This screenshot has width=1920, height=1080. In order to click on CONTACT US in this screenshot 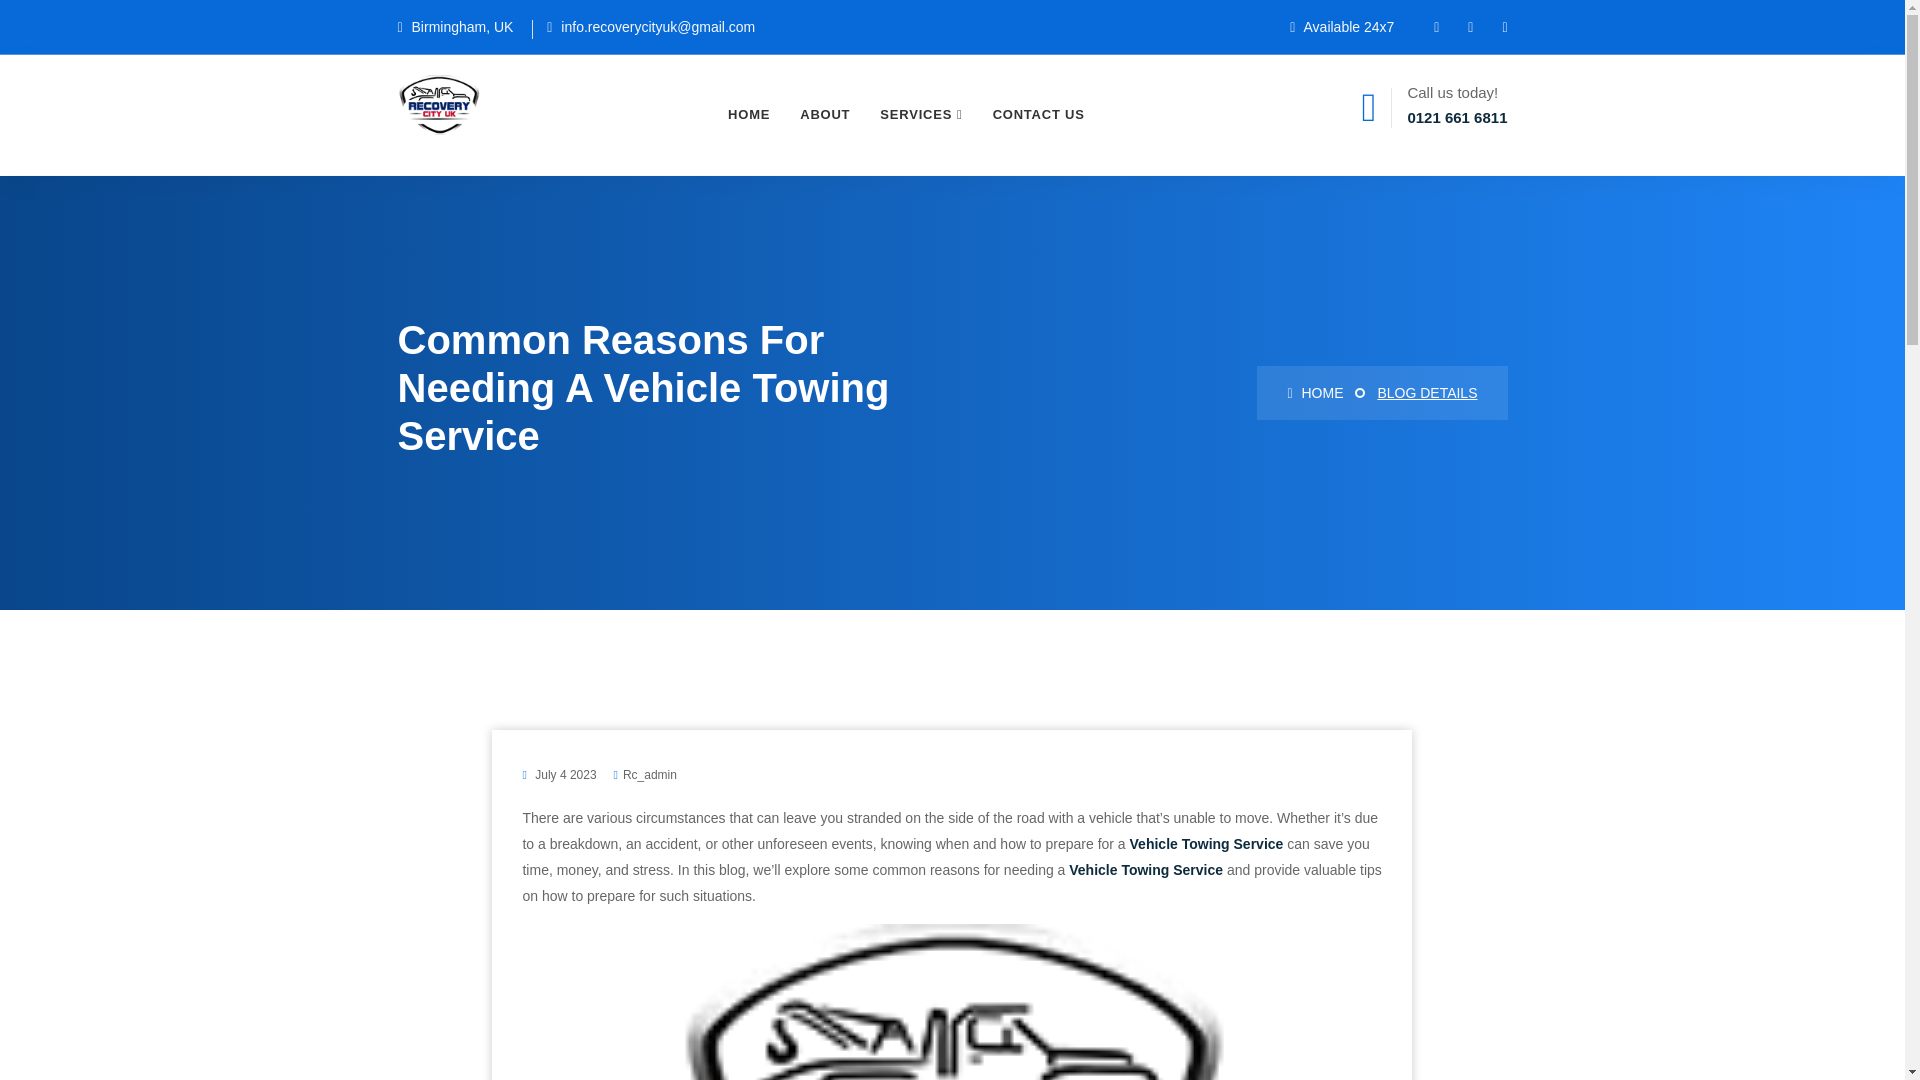, I will do `click(1038, 114)`.